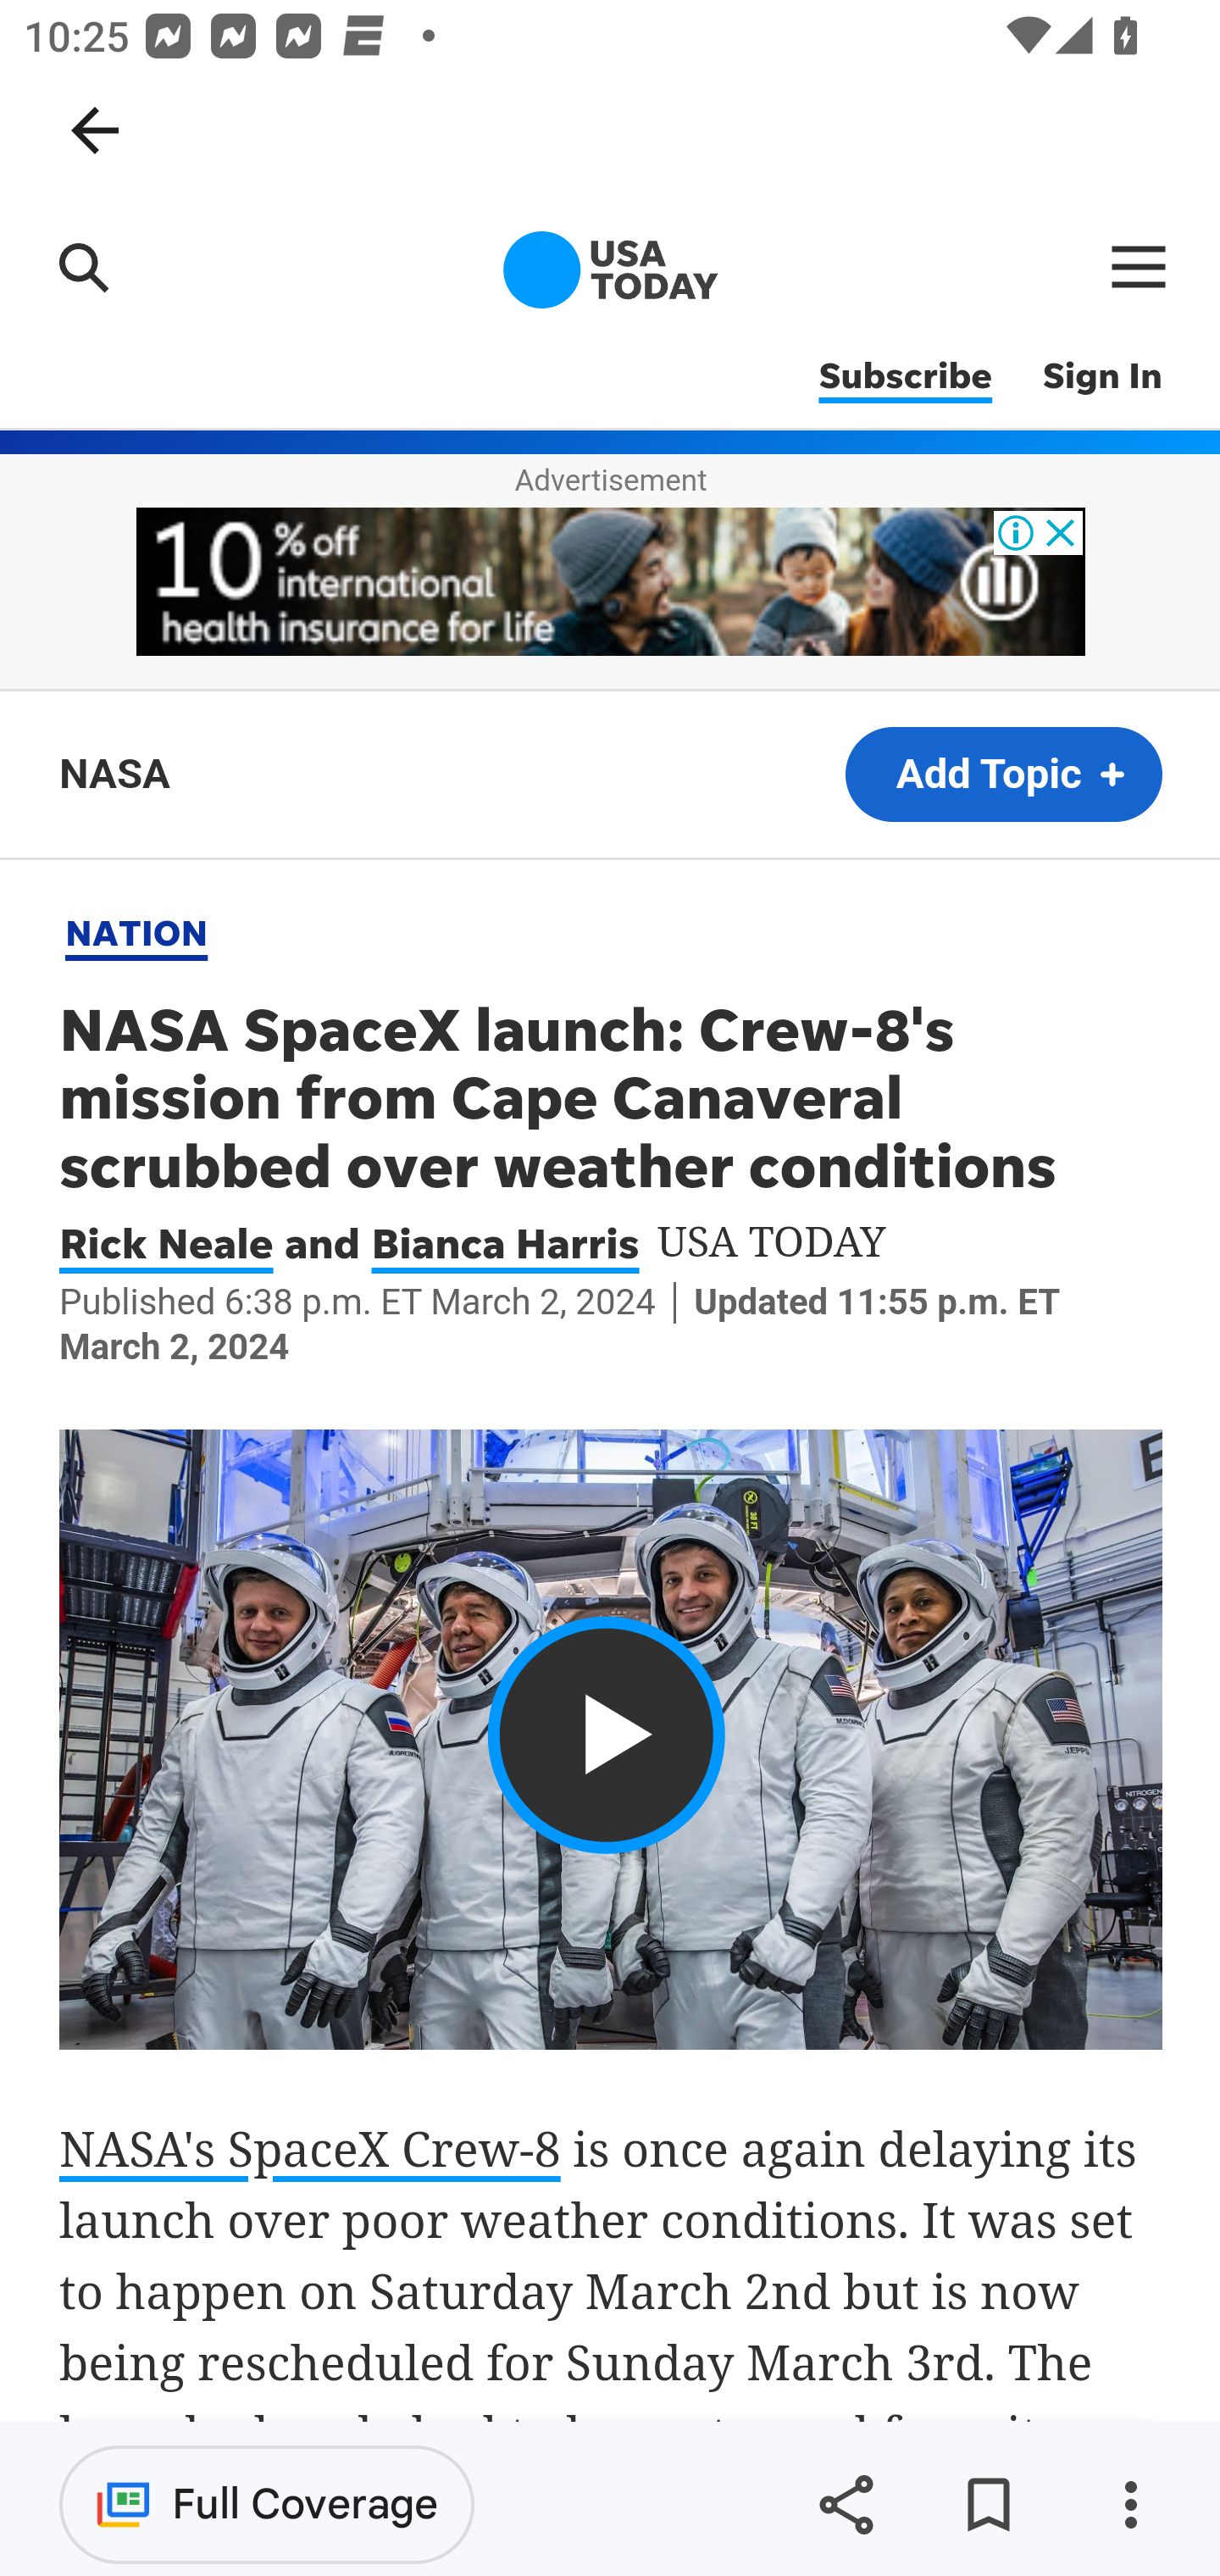 This screenshot has height=2576, width=1220. What do you see at coordinates (137, 930) in the screenshot?
I see `NATION` at bounding box center [137, 930].